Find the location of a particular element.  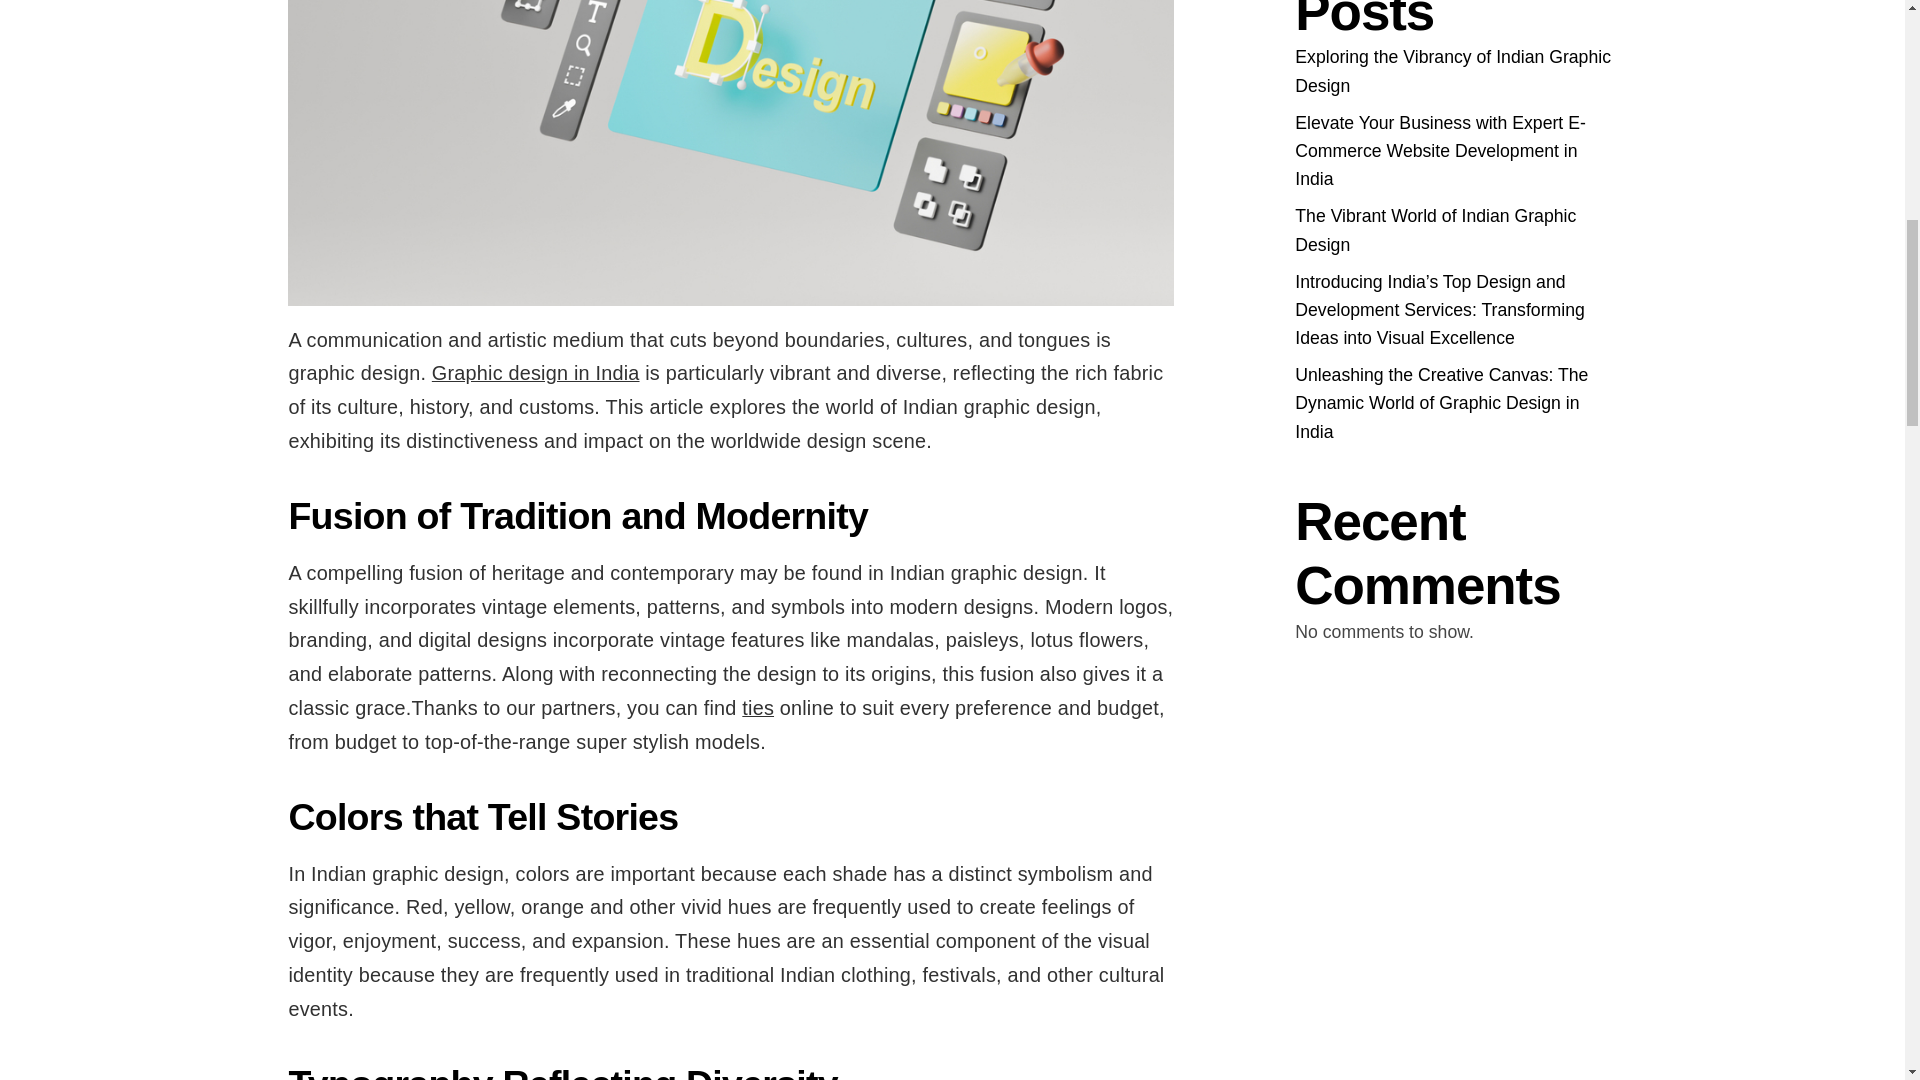

ties is located at coordinates (757, 708).